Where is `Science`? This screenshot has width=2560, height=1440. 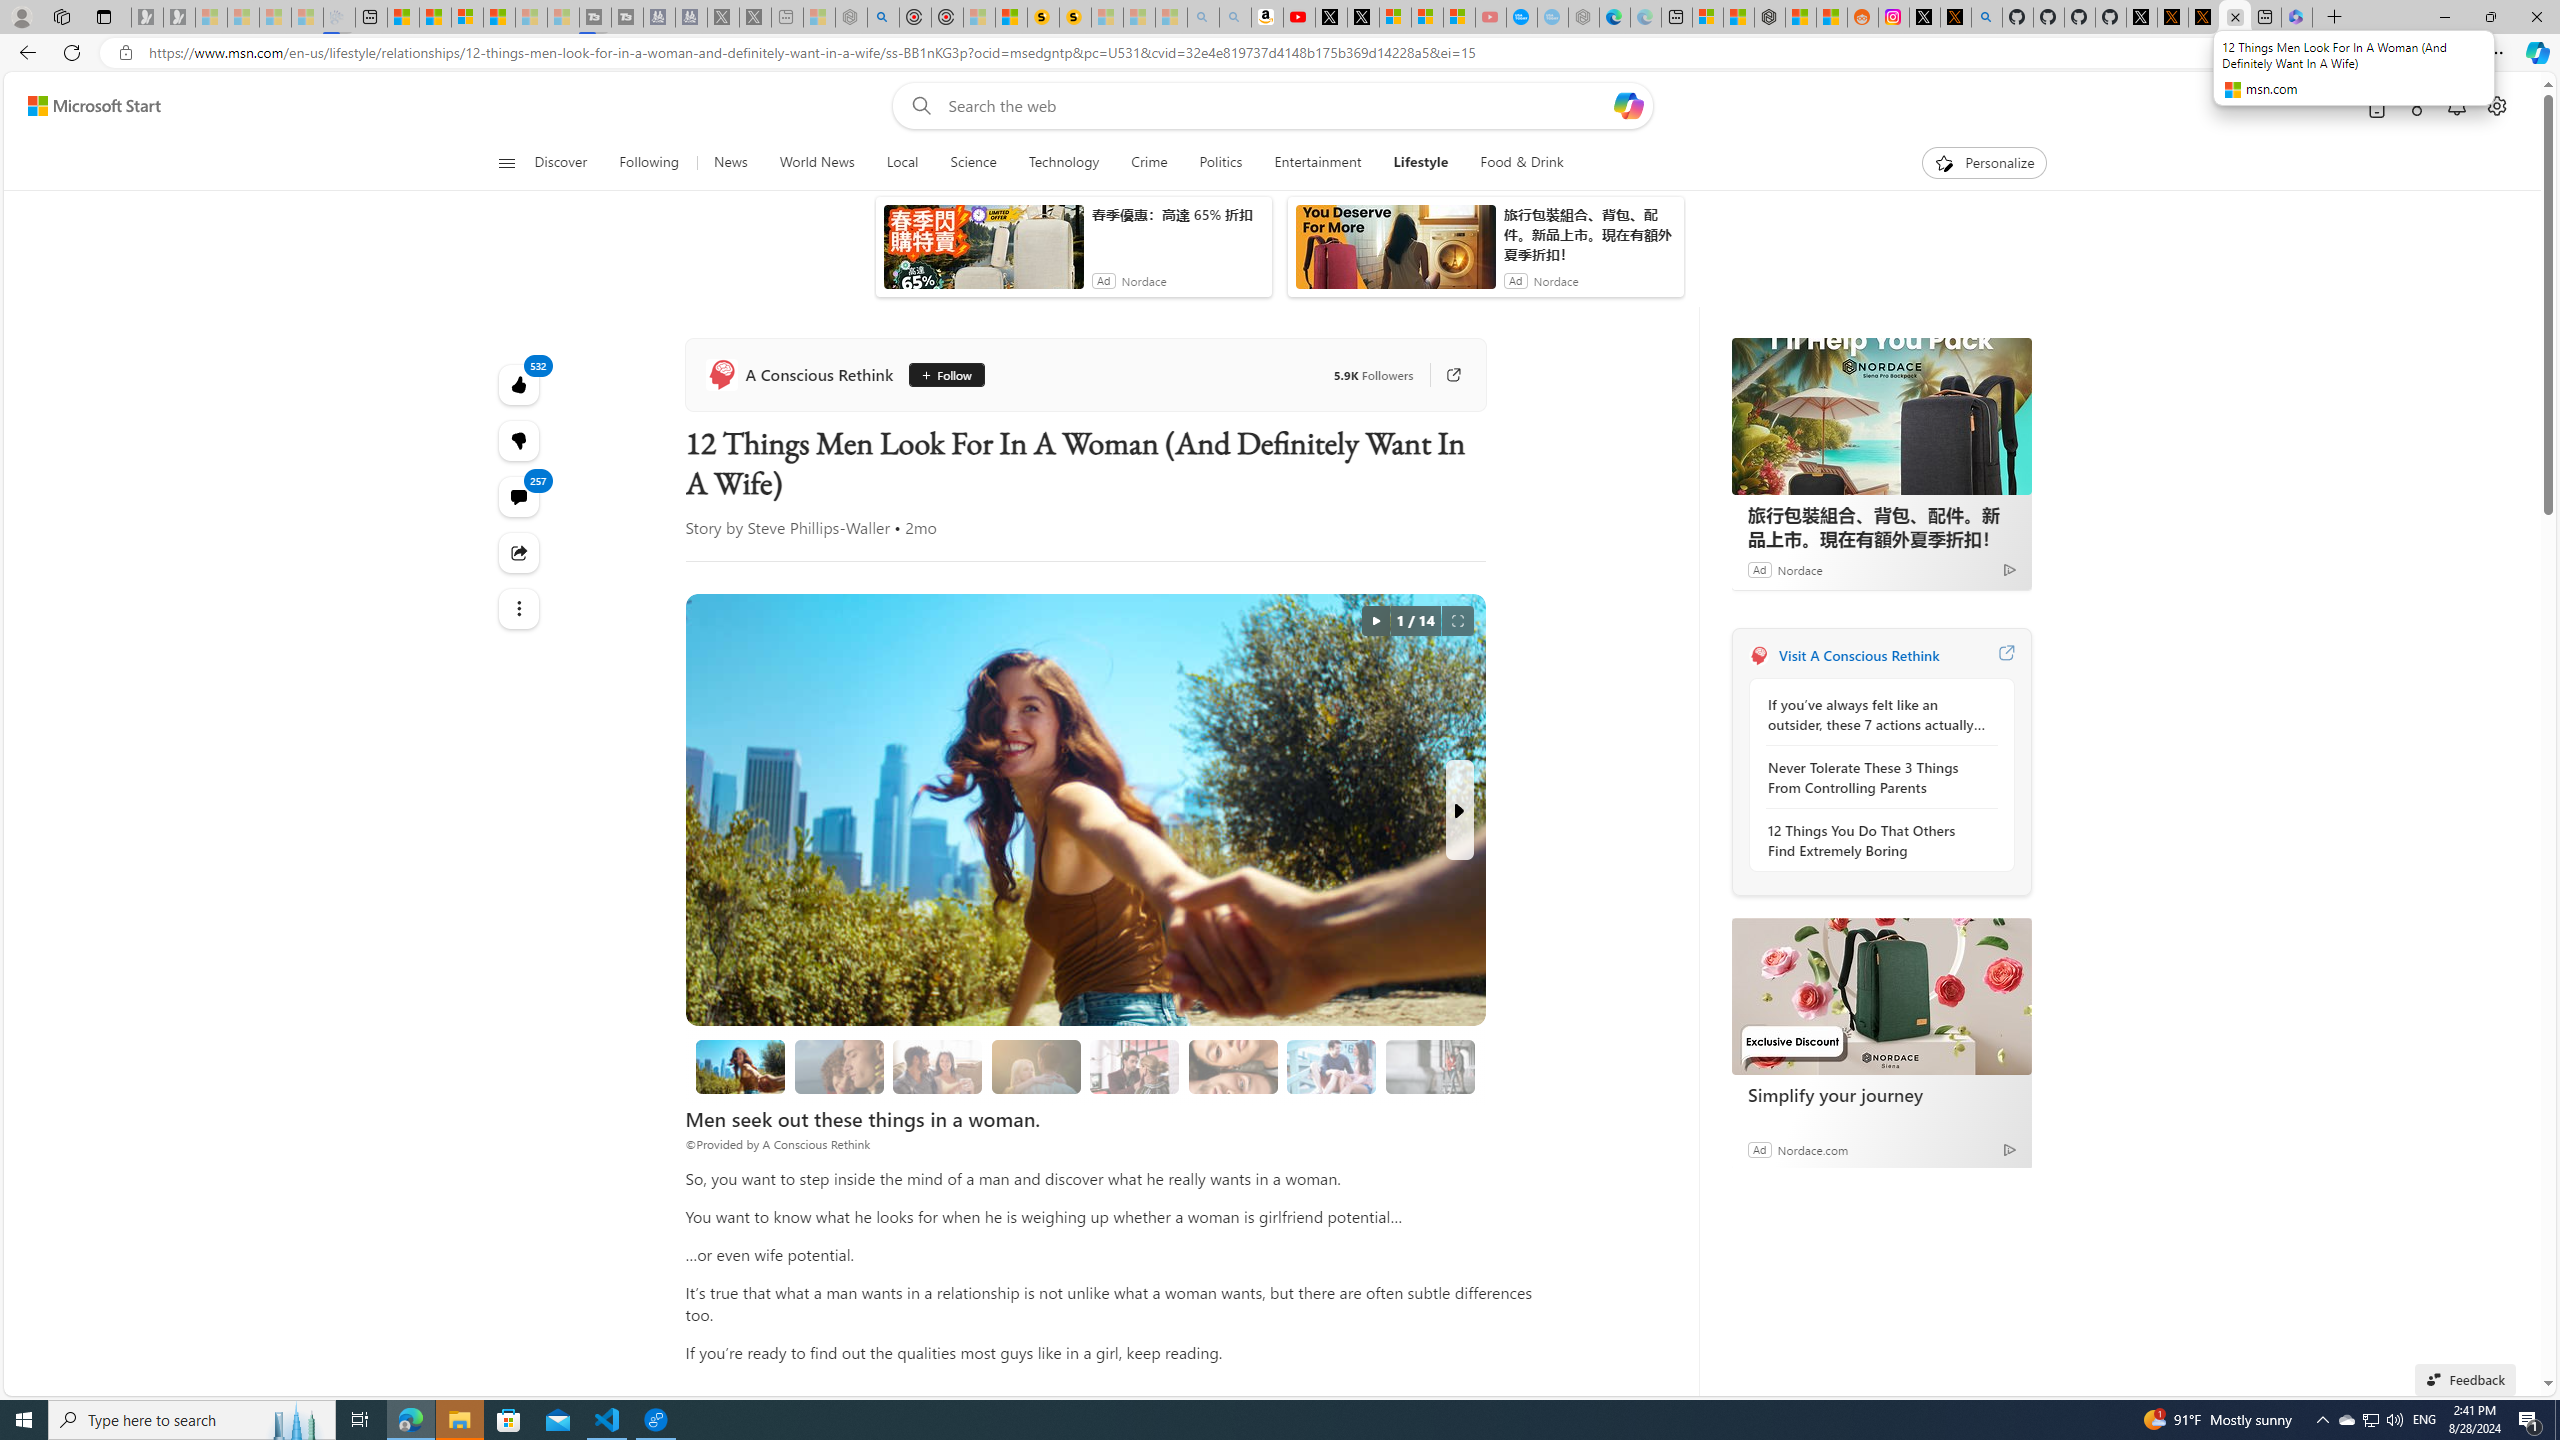 Science is located at coordinates (972, 163).